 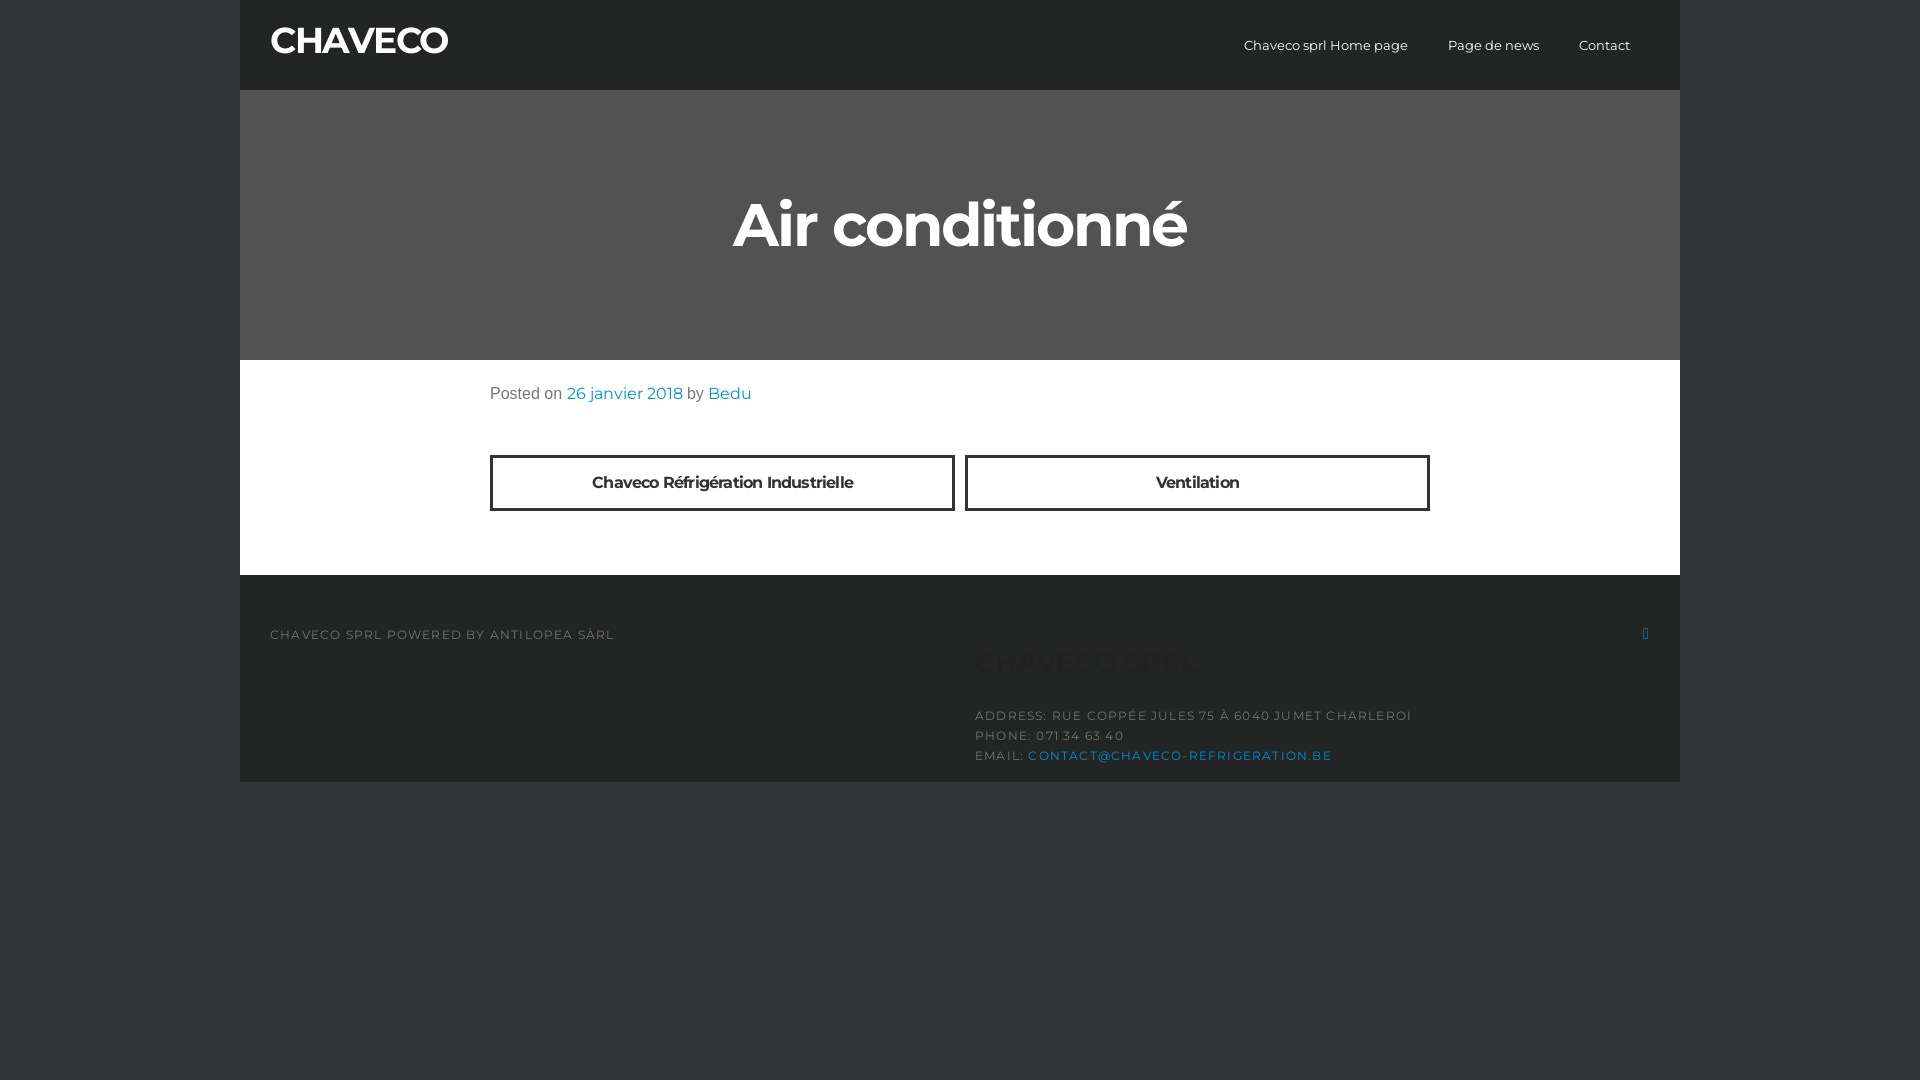 What do you see at coordinates (1494, 45) in the screenshot?
I see `Page de news` at bounding box center [1494, 45].